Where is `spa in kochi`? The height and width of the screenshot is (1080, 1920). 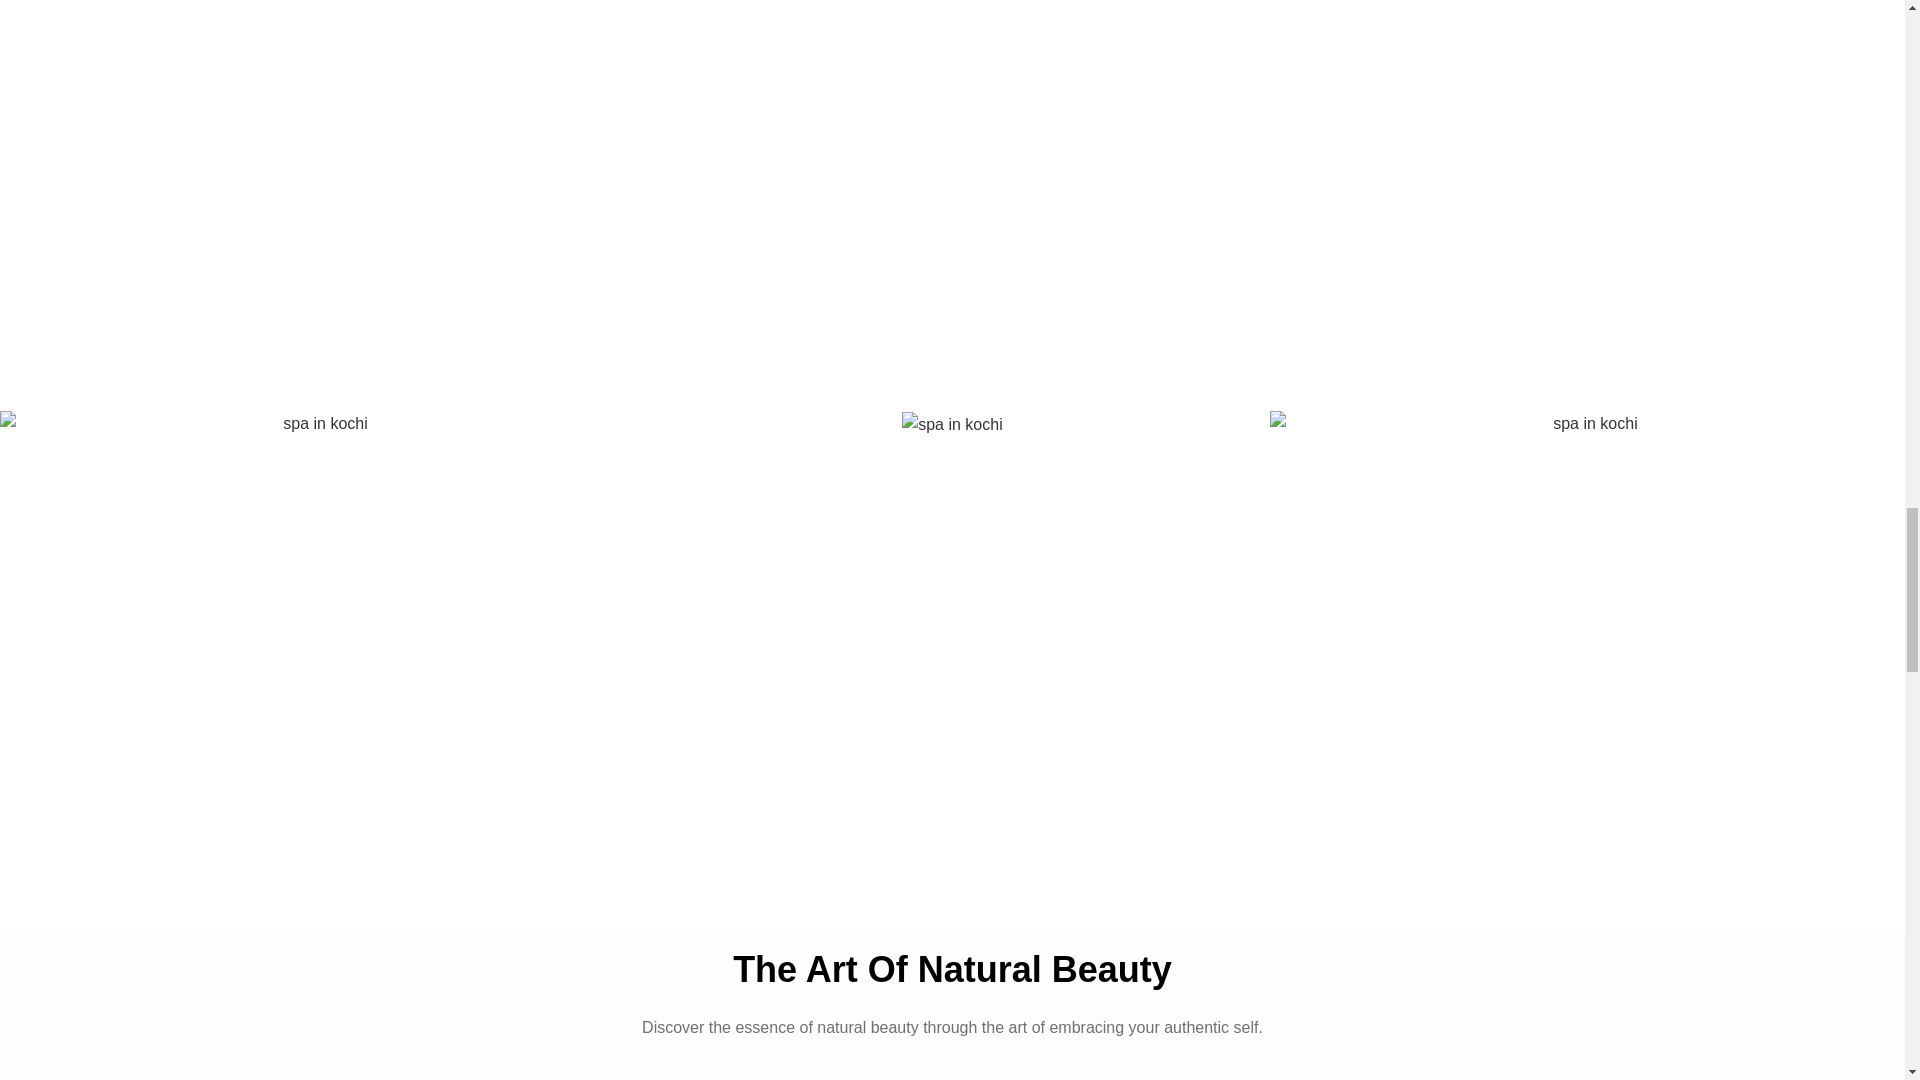
spa in kochi is located at coordinates (952, 424).